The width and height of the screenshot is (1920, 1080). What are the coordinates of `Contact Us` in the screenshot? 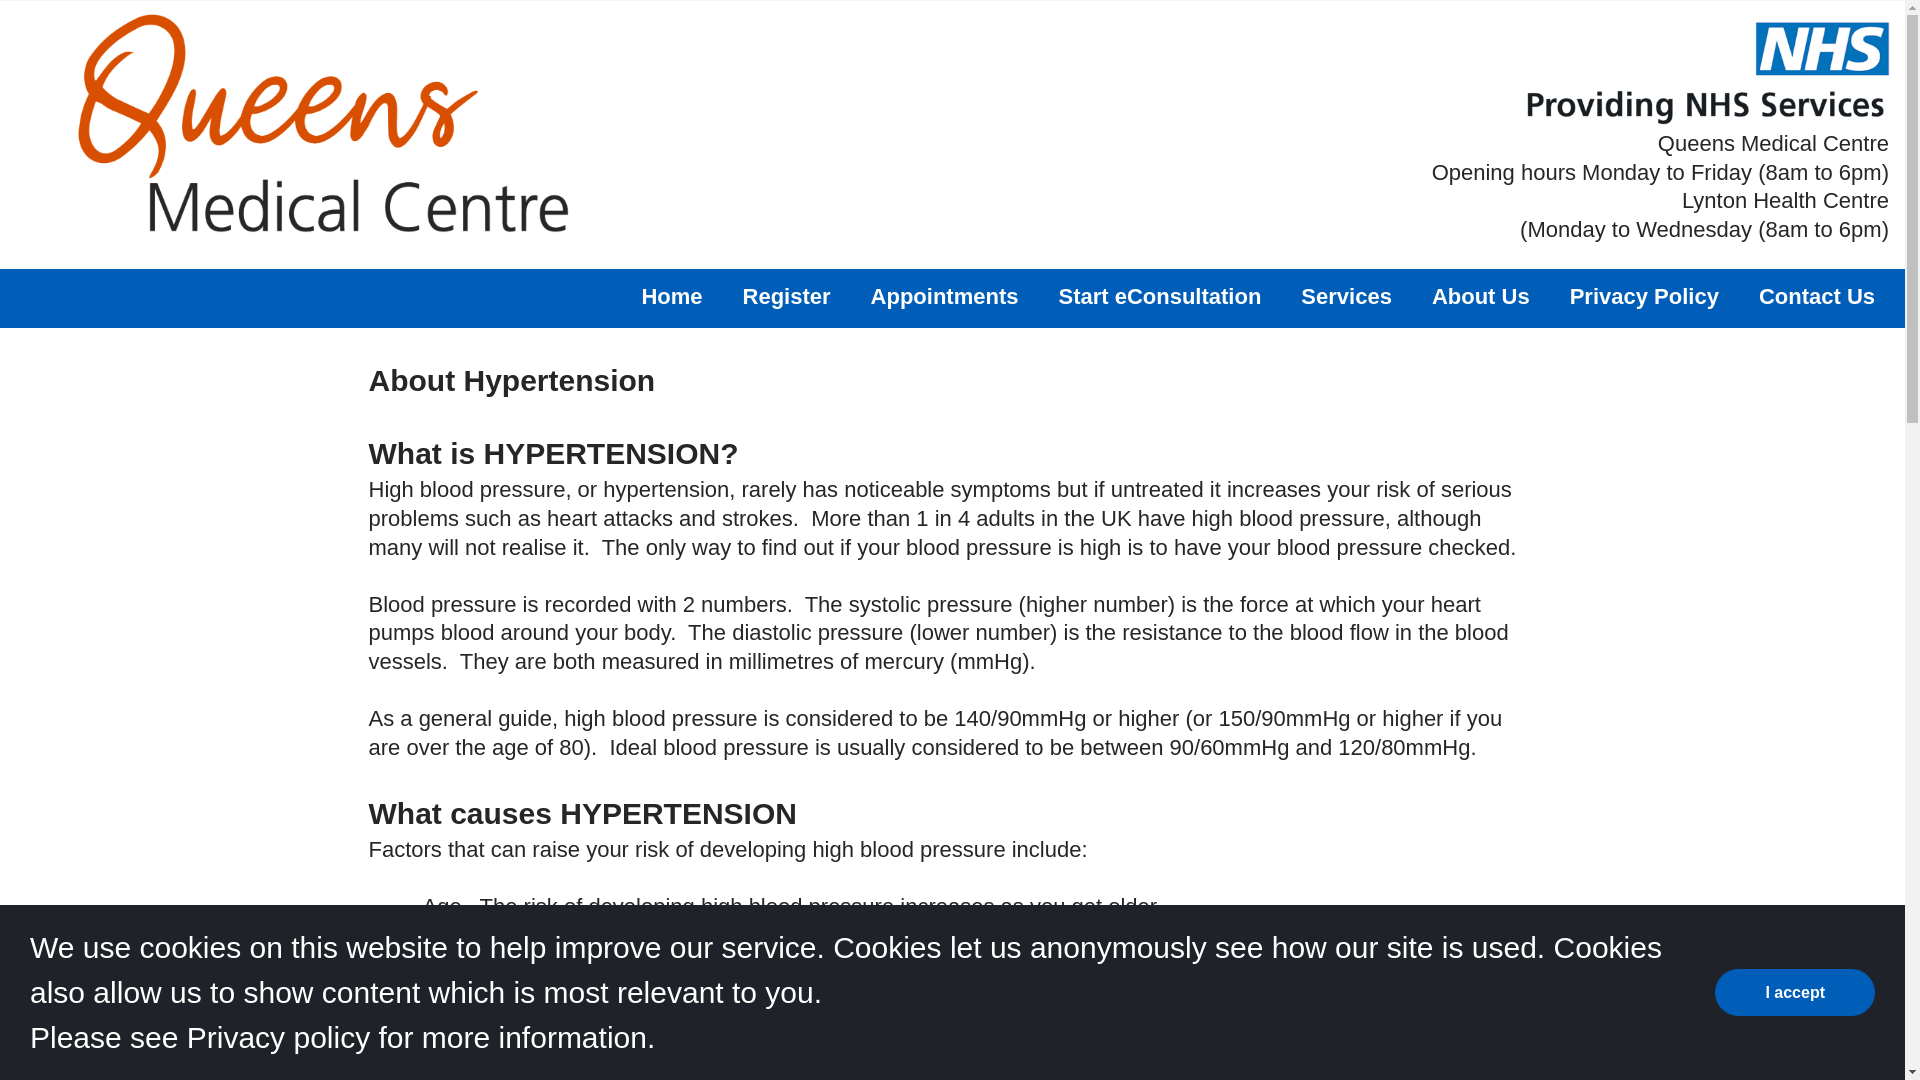 It's located at (1816, 296).